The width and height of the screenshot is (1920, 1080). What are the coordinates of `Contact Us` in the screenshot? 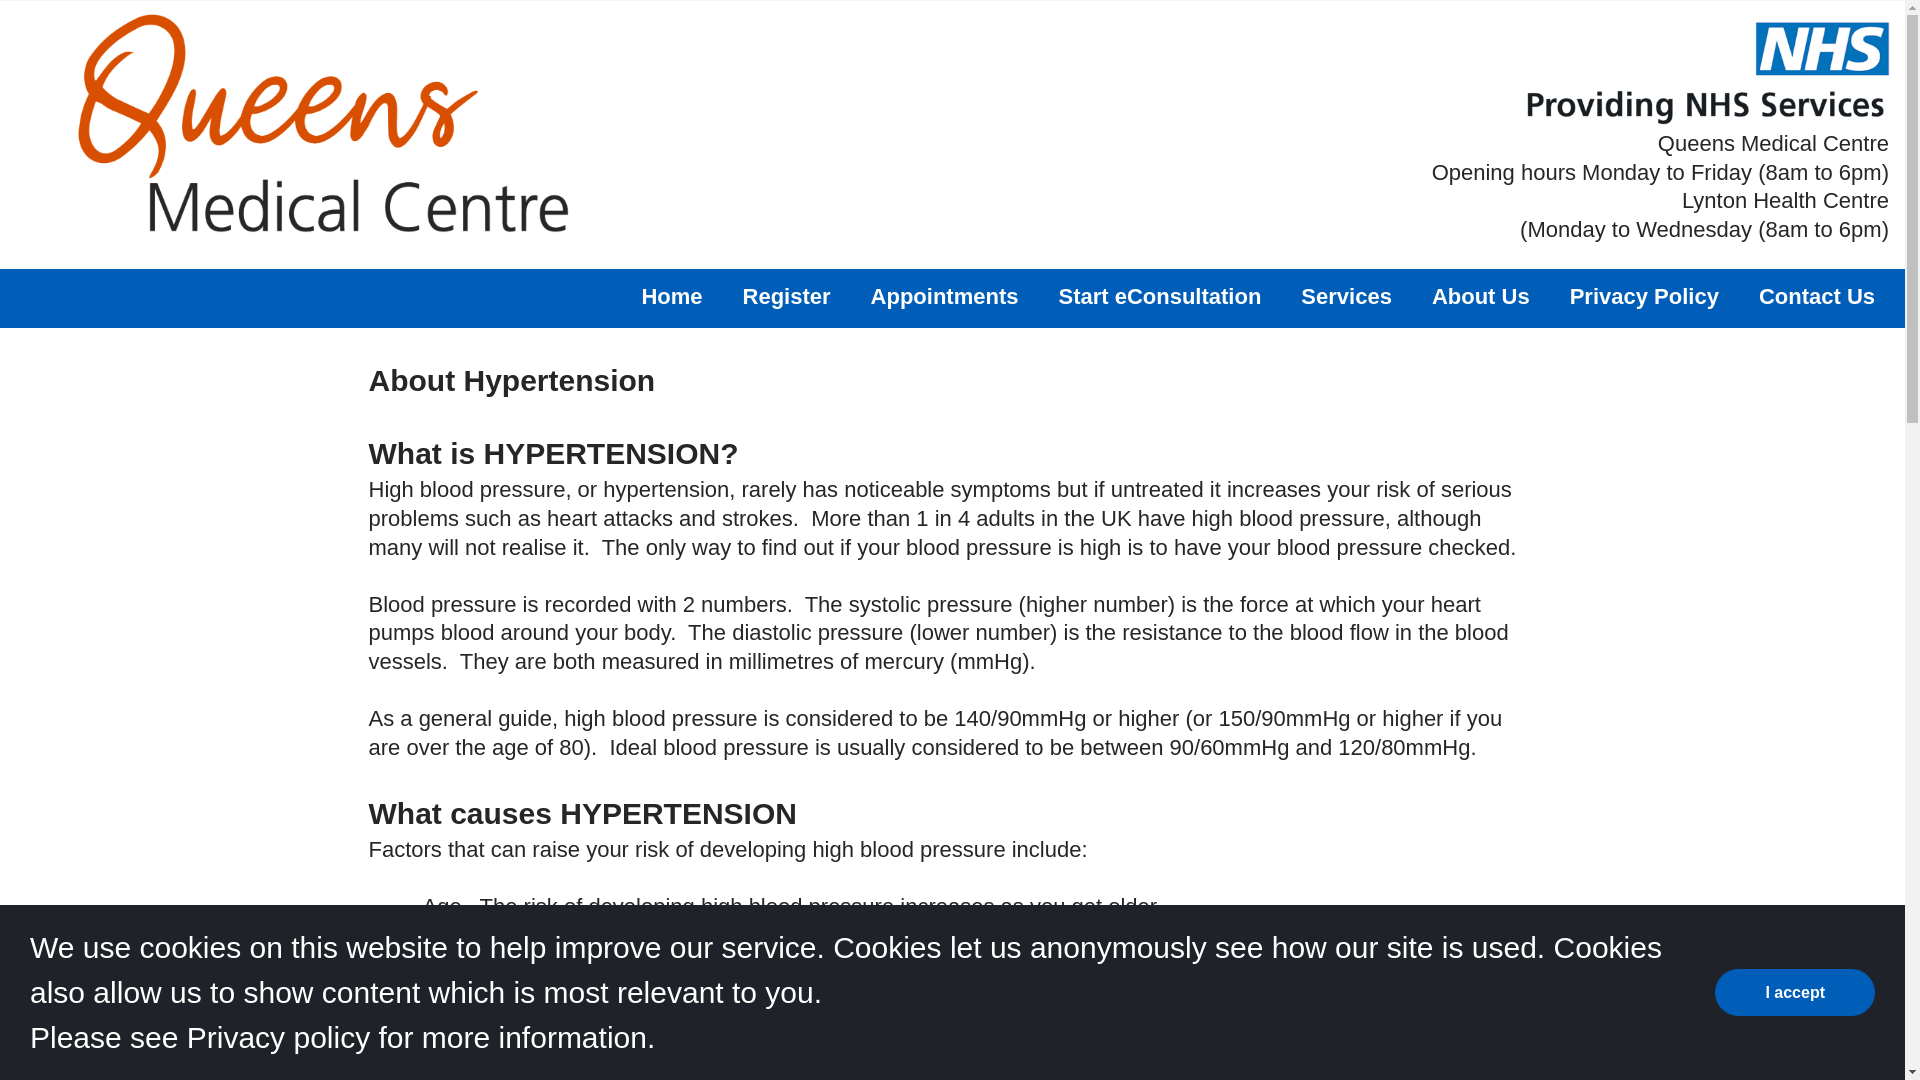 It's located at (1816, 296).